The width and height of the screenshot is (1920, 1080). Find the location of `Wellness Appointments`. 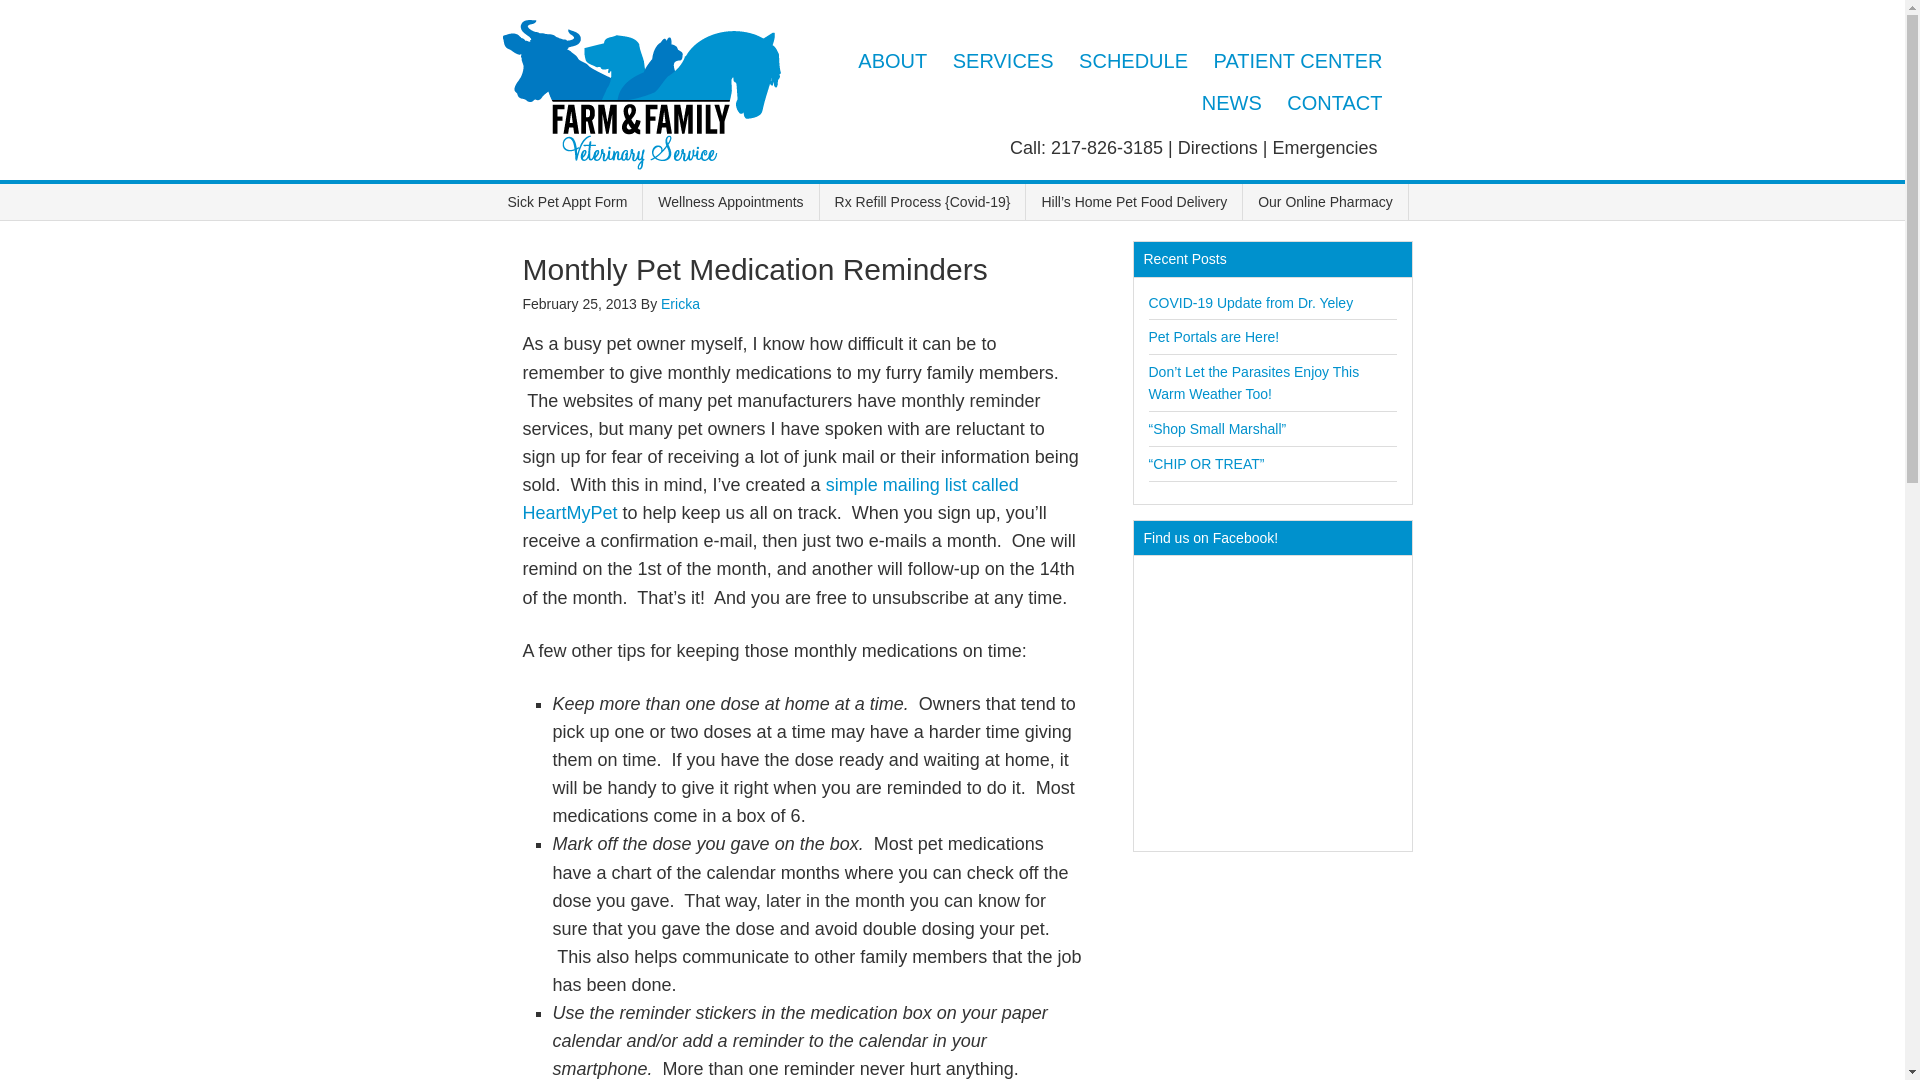

Wellness Appointments is located at coordinates (731, 202).